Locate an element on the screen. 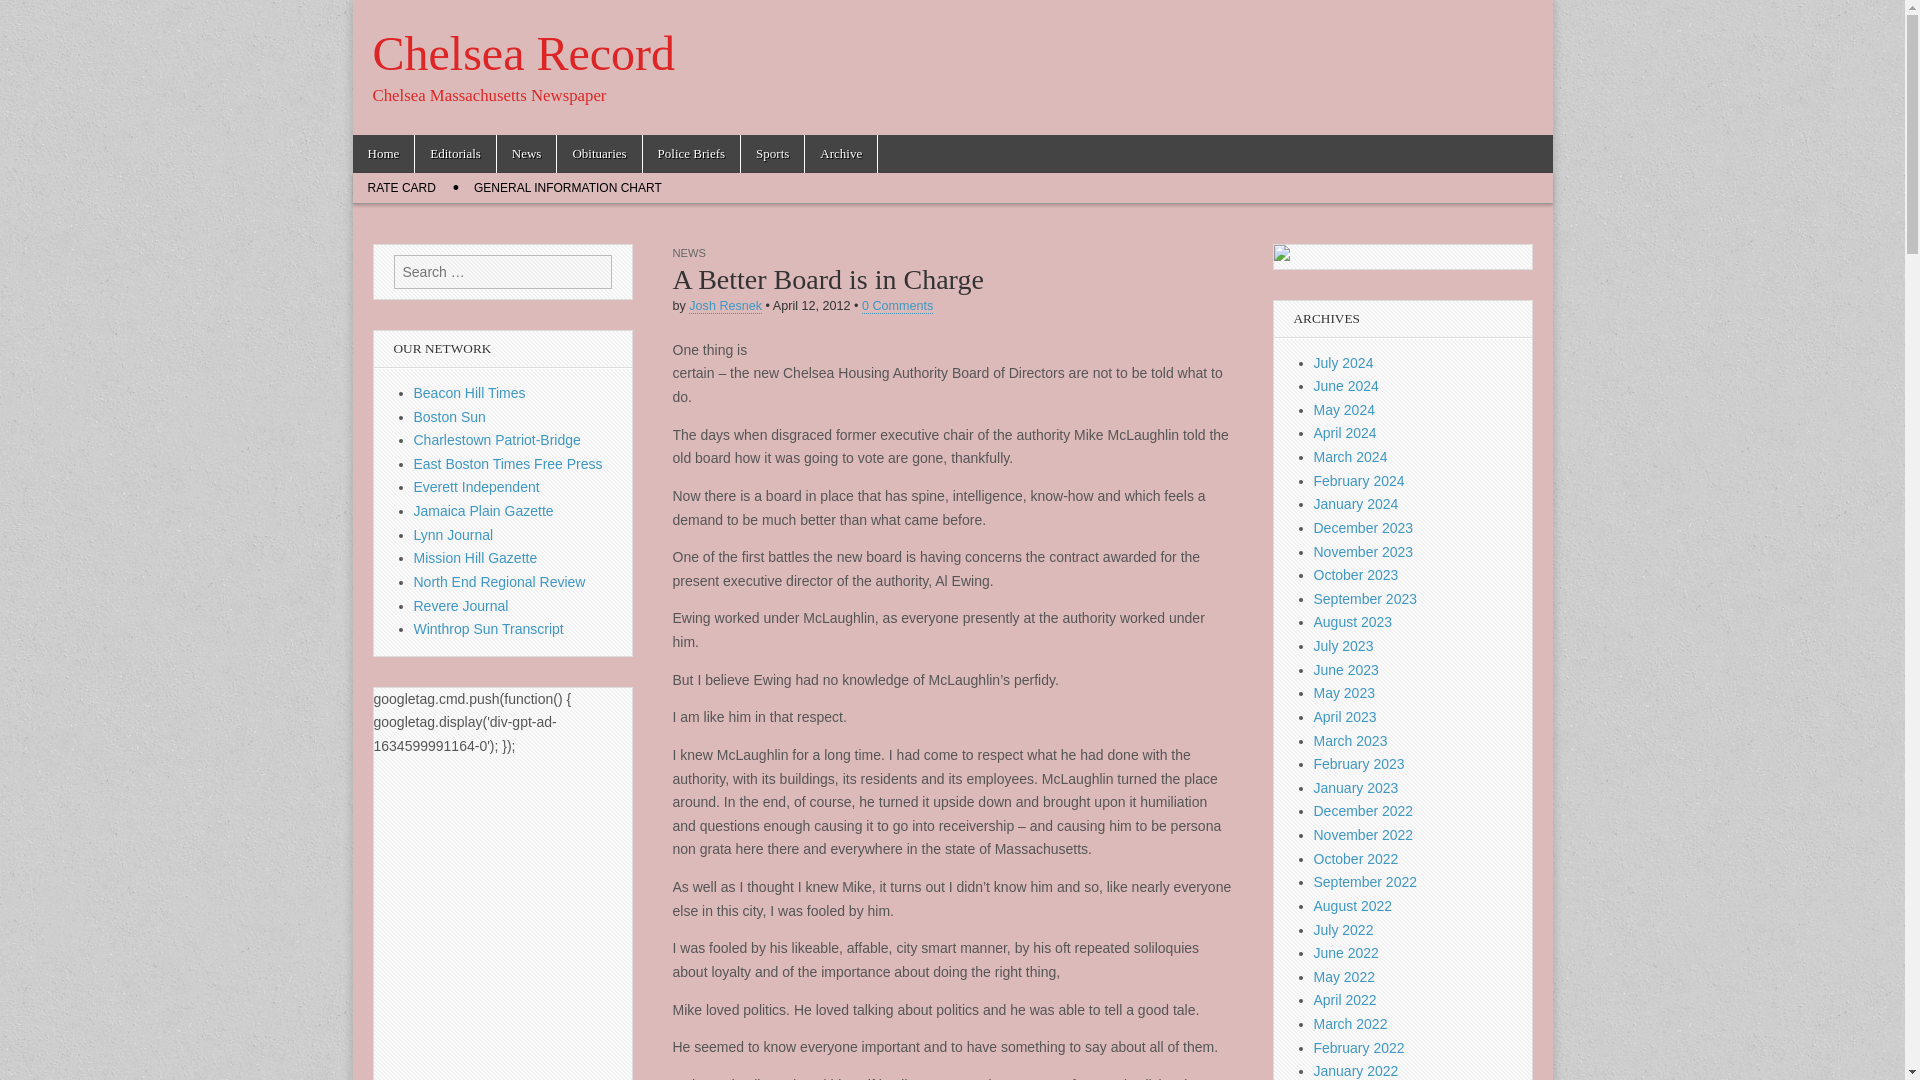 This screenshot has height=1080, width=1920. Lynn Journal is located at coordinates (454, 535).